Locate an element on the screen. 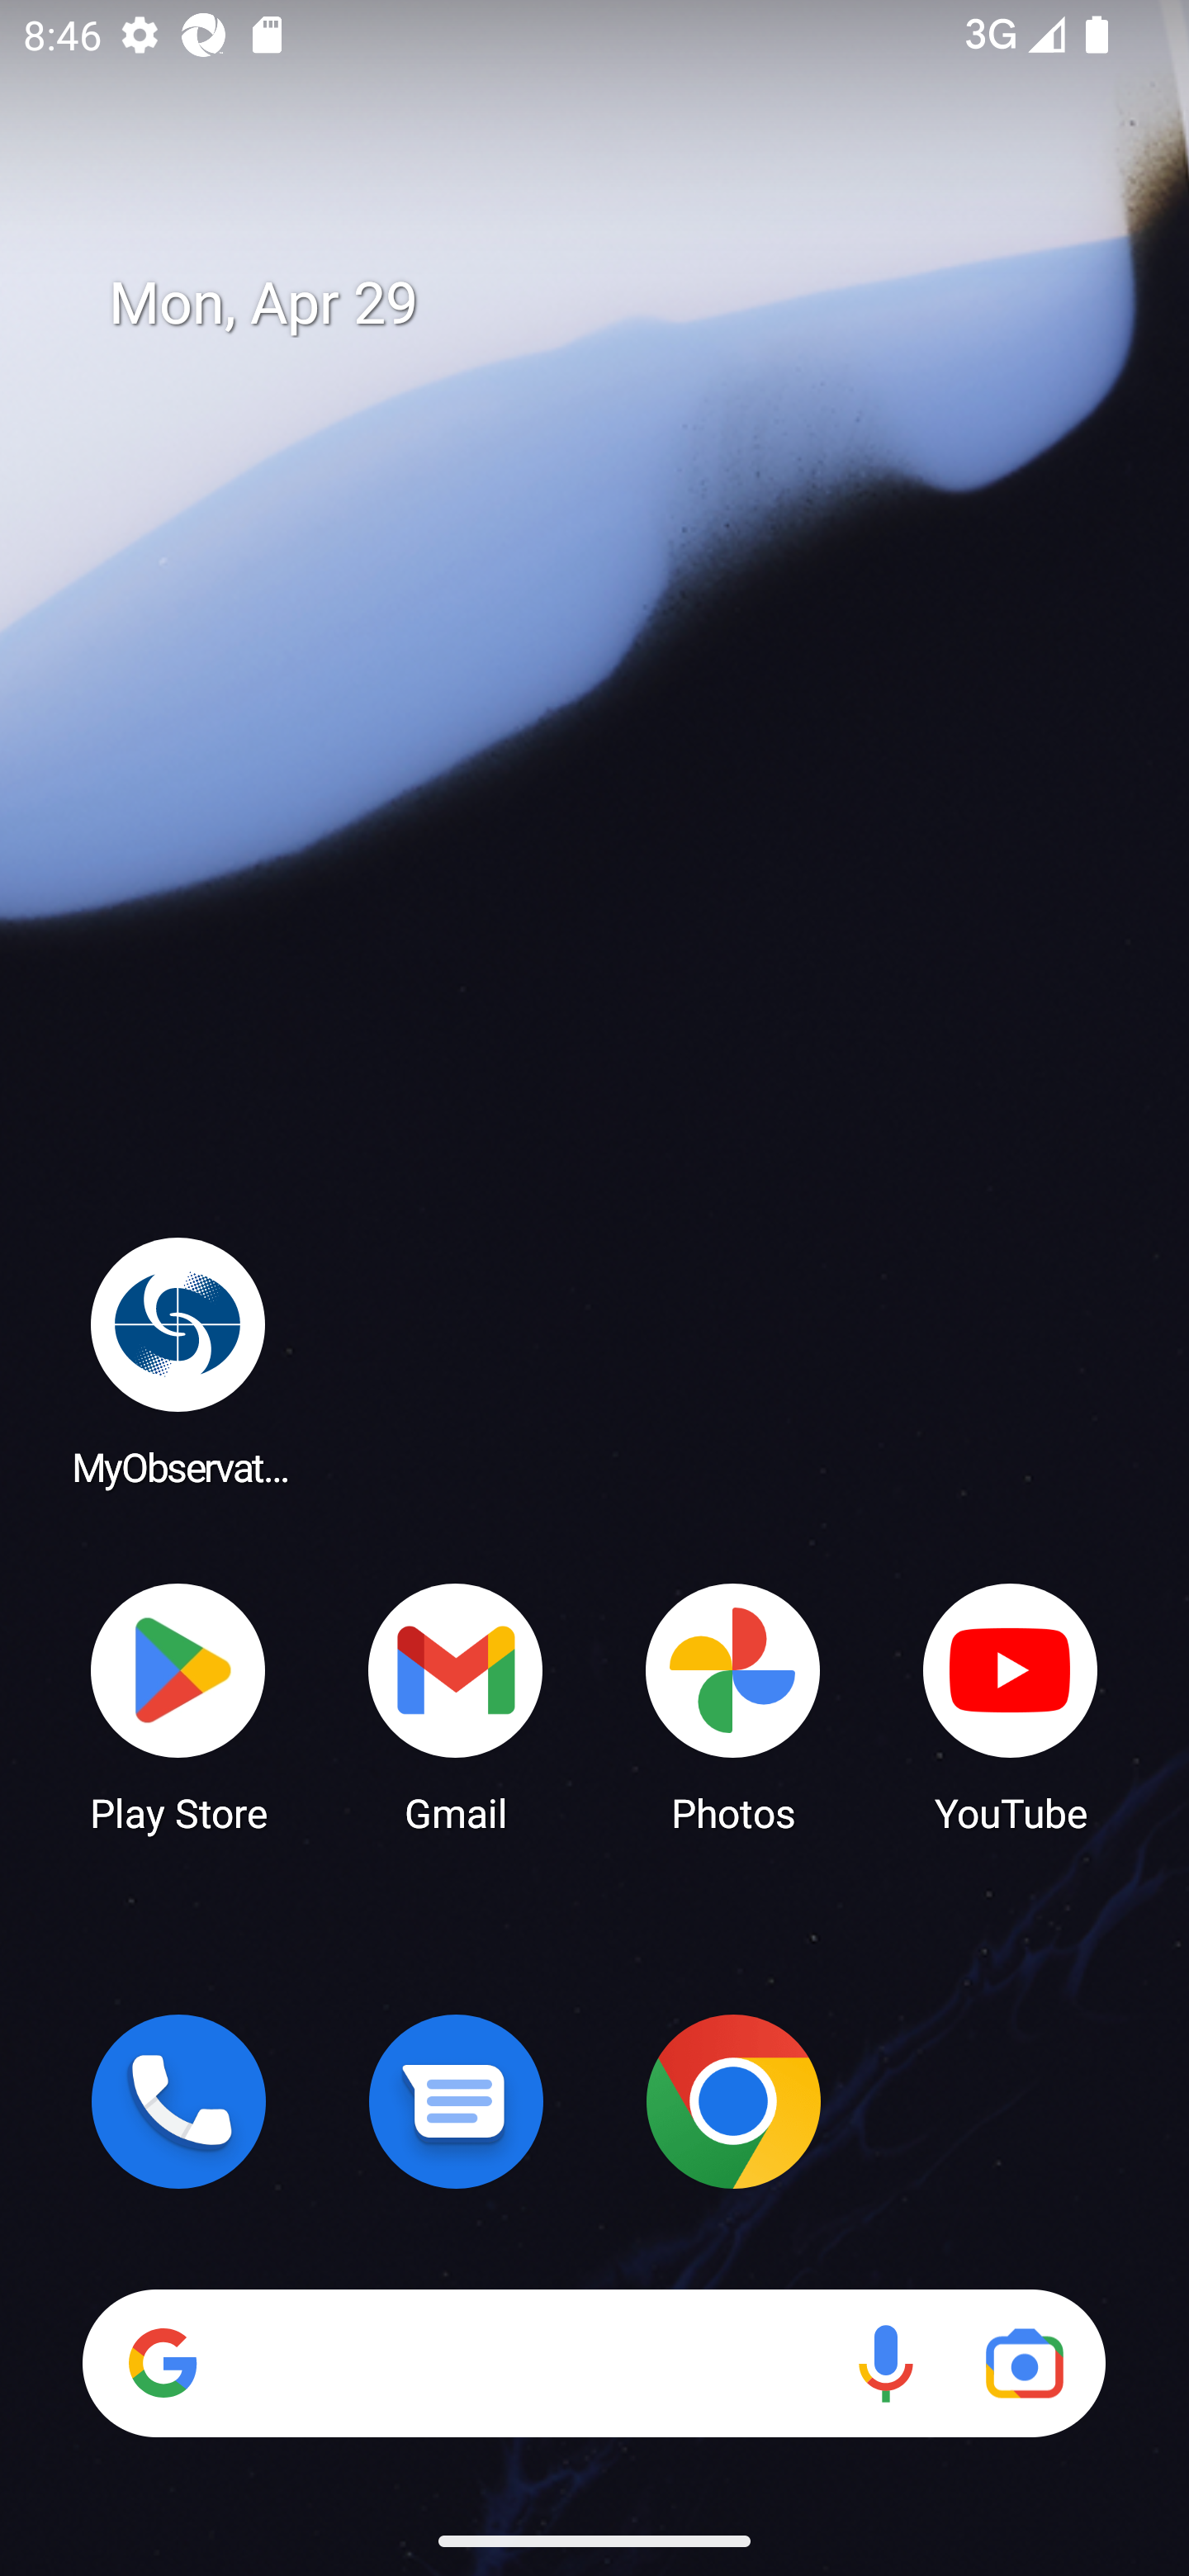 This screenshot has width=1189, height=2576. MyObservatory is located at coordinates (178, 1361).